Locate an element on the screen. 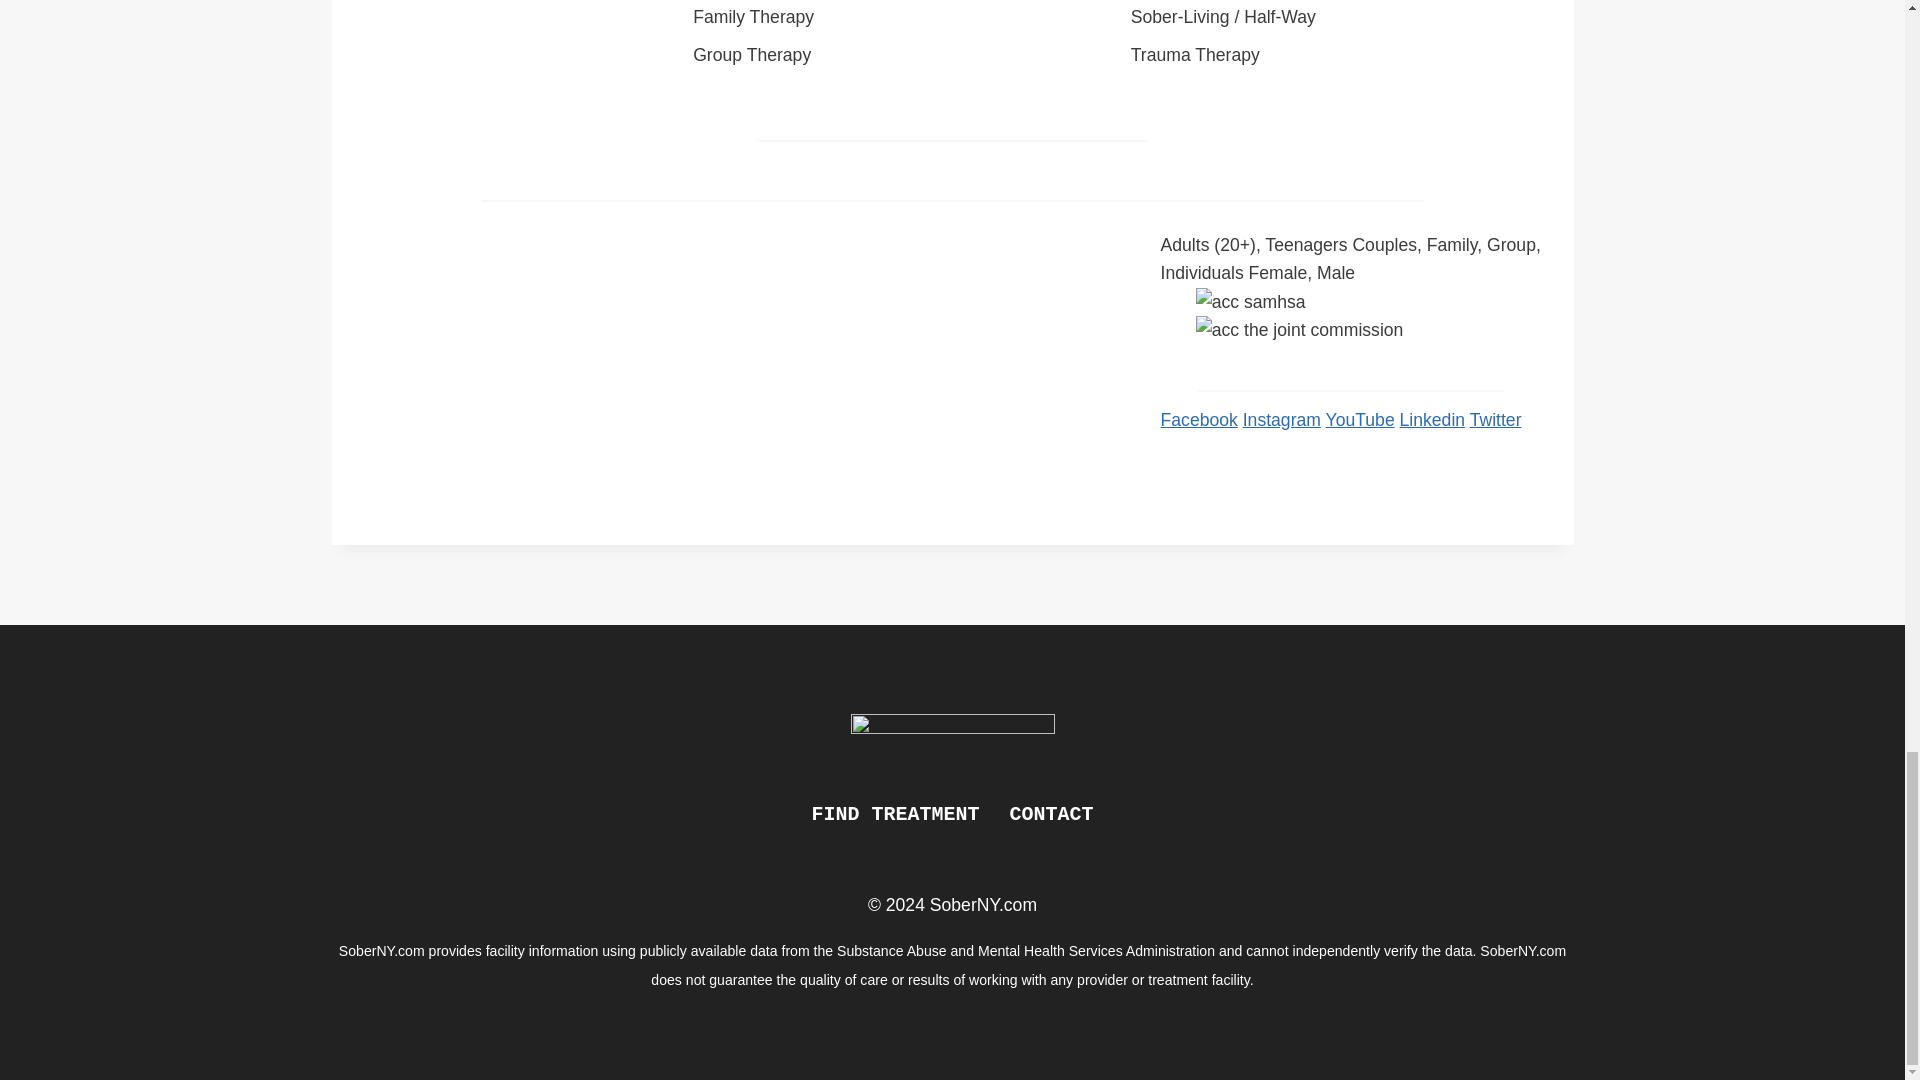 Image resolution: width=1920 pixels, height=1080 pixels. Instagram is located at coordinates (1281, 420).